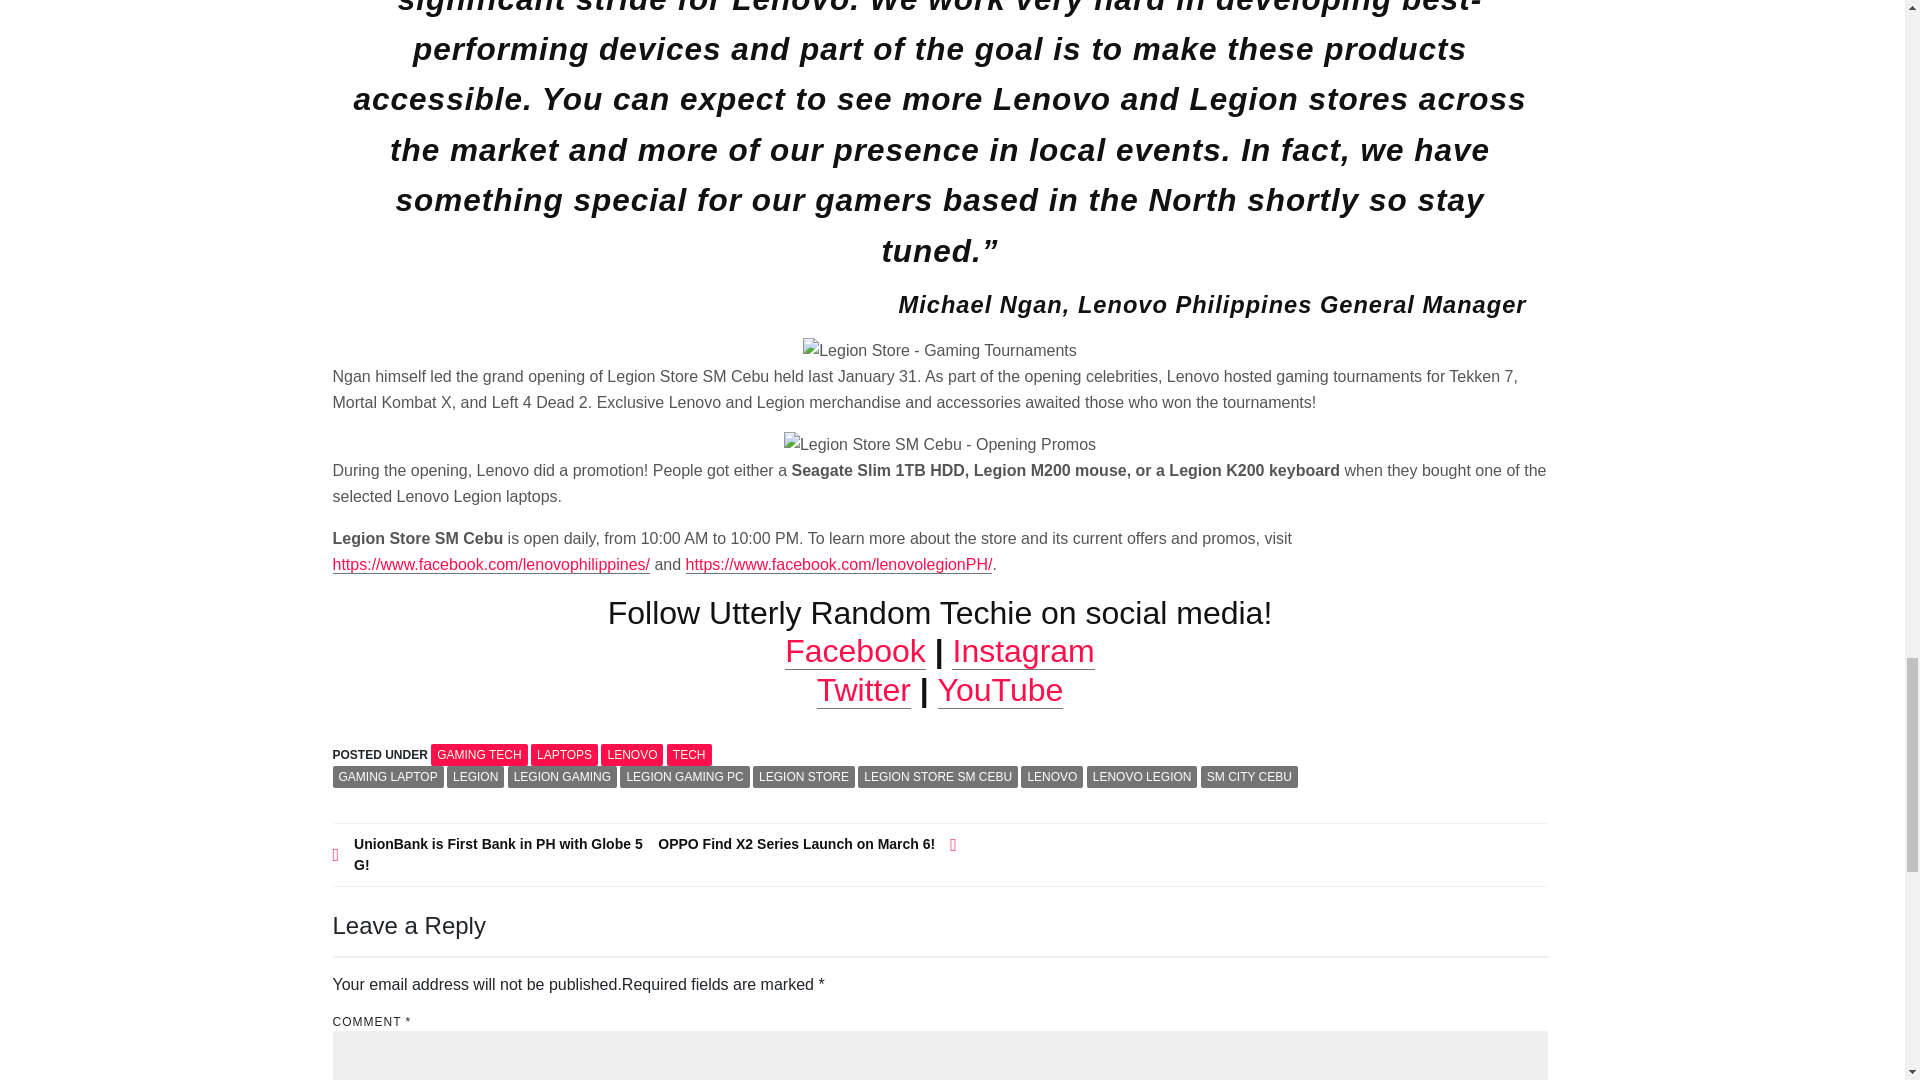 Image resolution: width=1920 pixels, height=1080 pixels. I want to click on YouTube, so click(1000, 690).